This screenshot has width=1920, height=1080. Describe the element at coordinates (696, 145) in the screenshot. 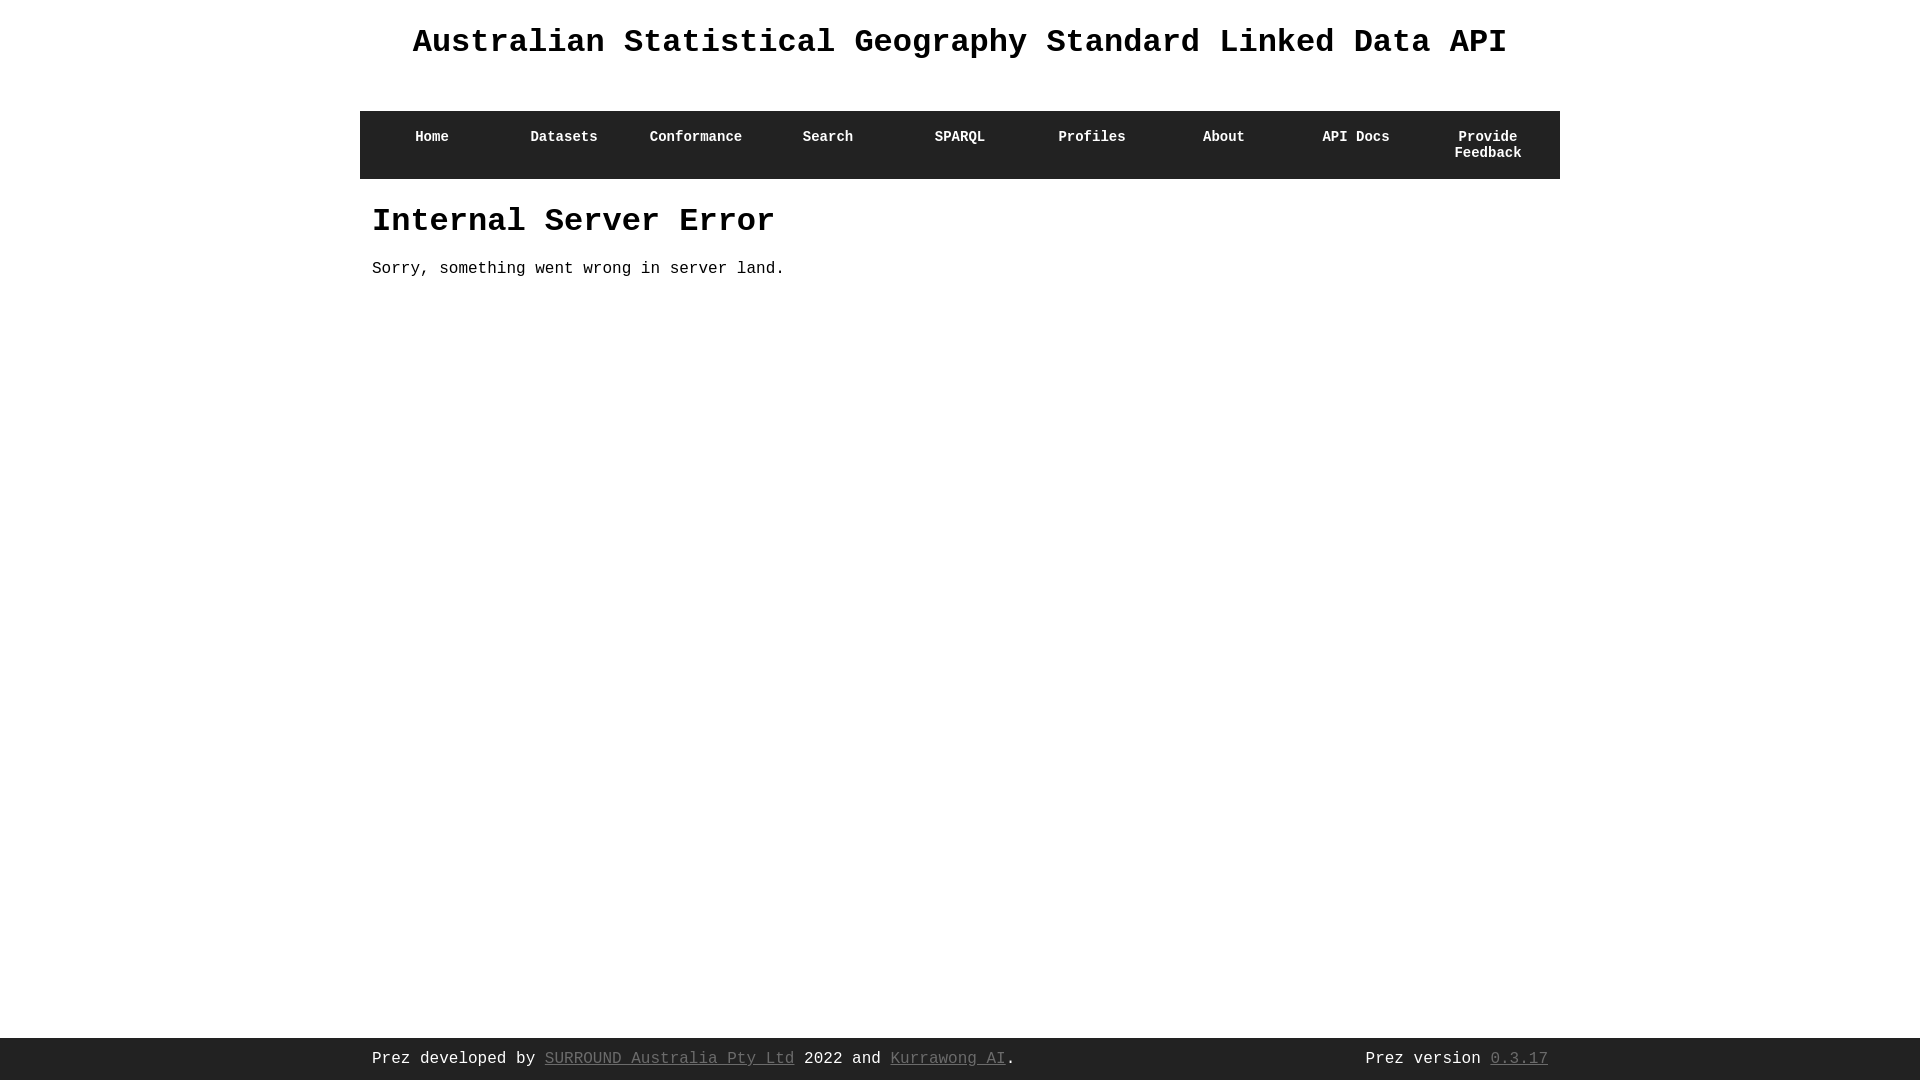

I see `Conformance` at that location.